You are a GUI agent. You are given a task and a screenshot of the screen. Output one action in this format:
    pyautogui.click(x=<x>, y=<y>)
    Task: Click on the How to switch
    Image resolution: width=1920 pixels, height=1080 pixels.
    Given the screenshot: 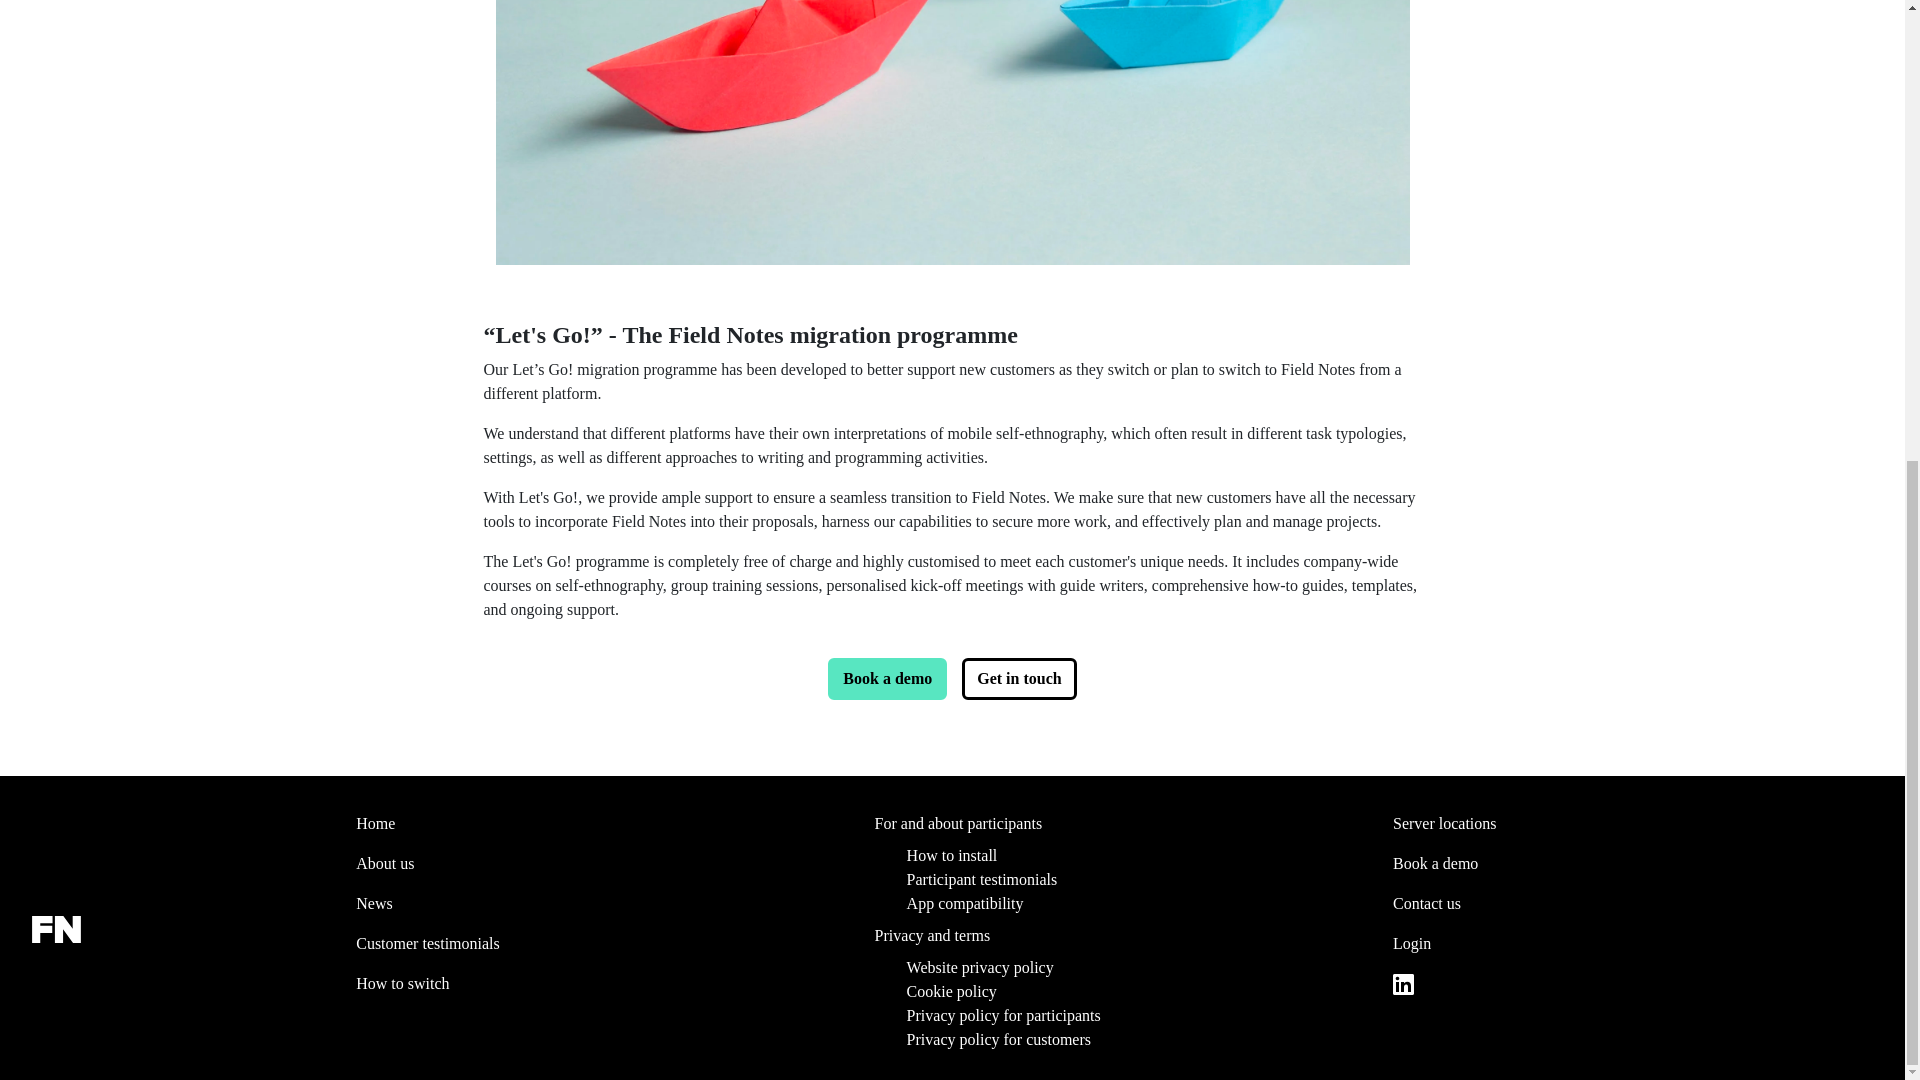 What is the action you would take?
    pyautogui.click(x=595, y=984)
    